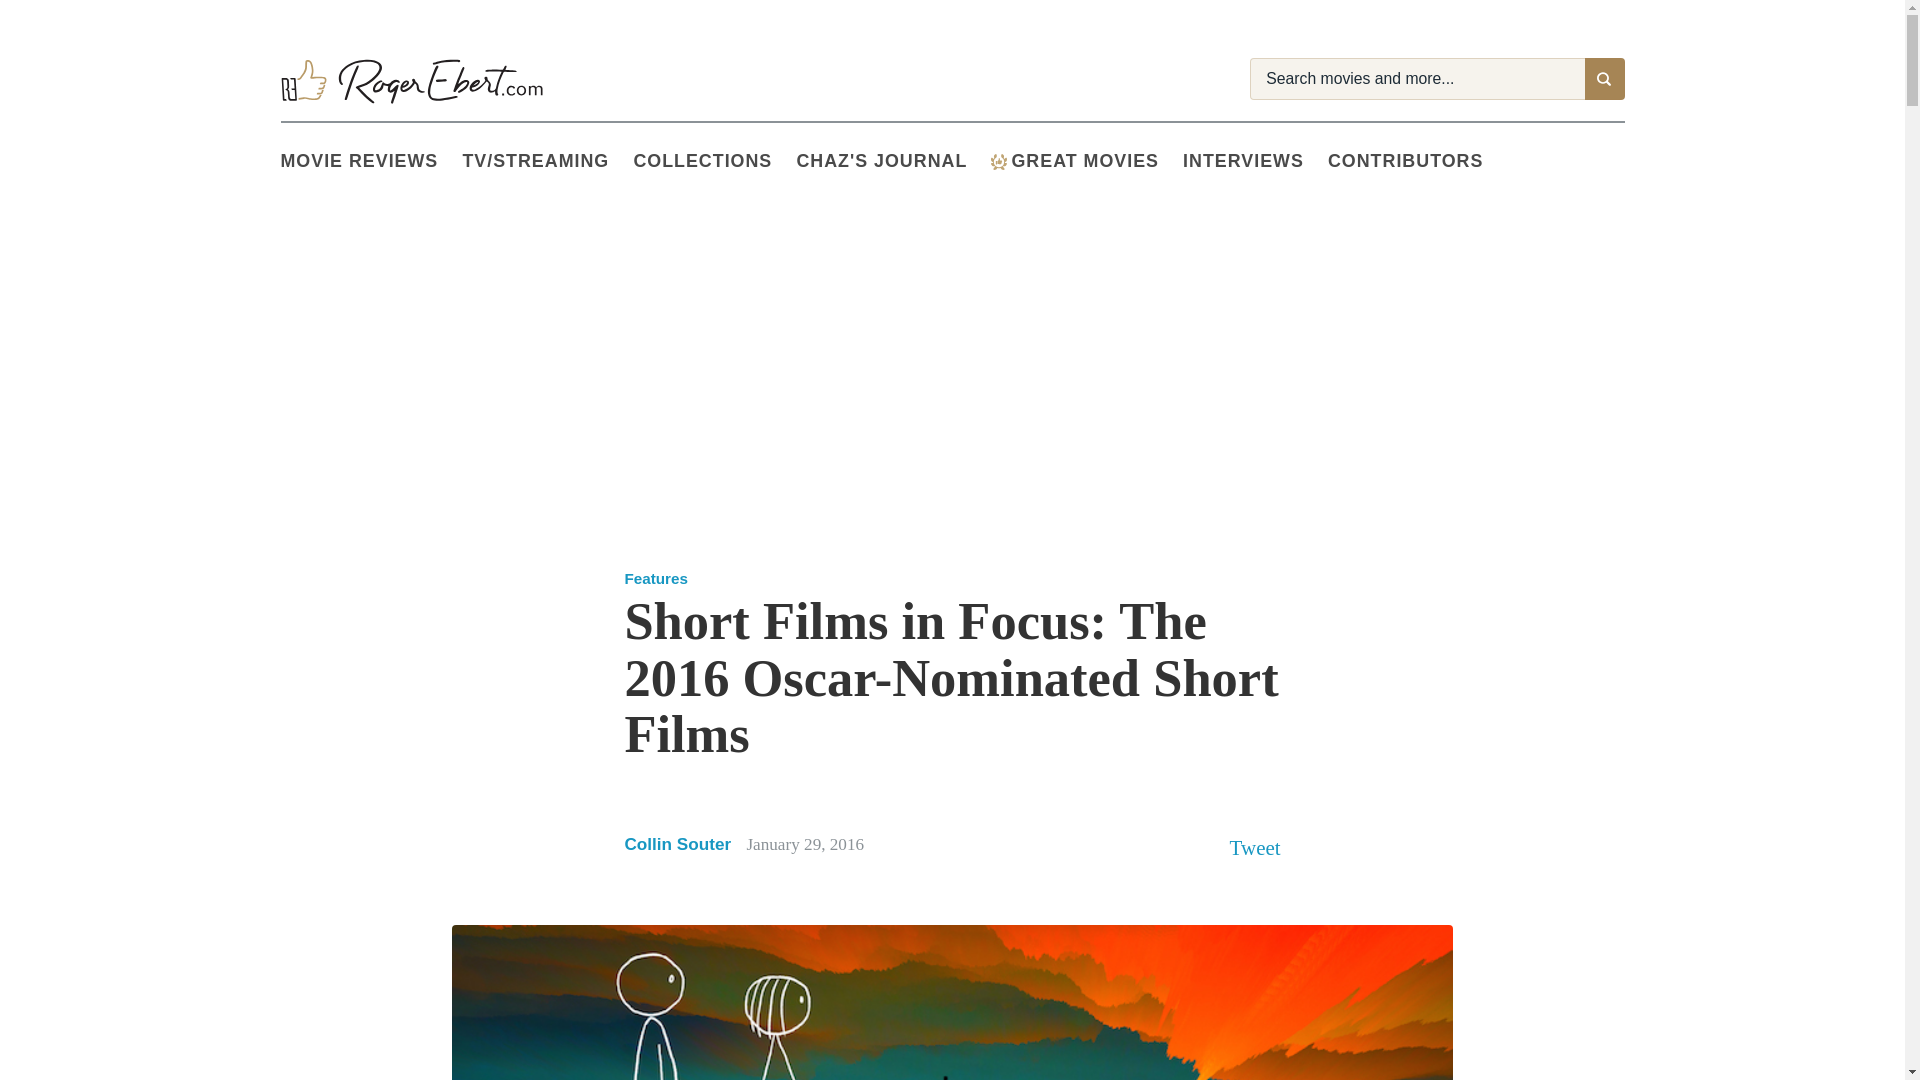  I want to click on GREAT MOVIES, so click(1086, 162).